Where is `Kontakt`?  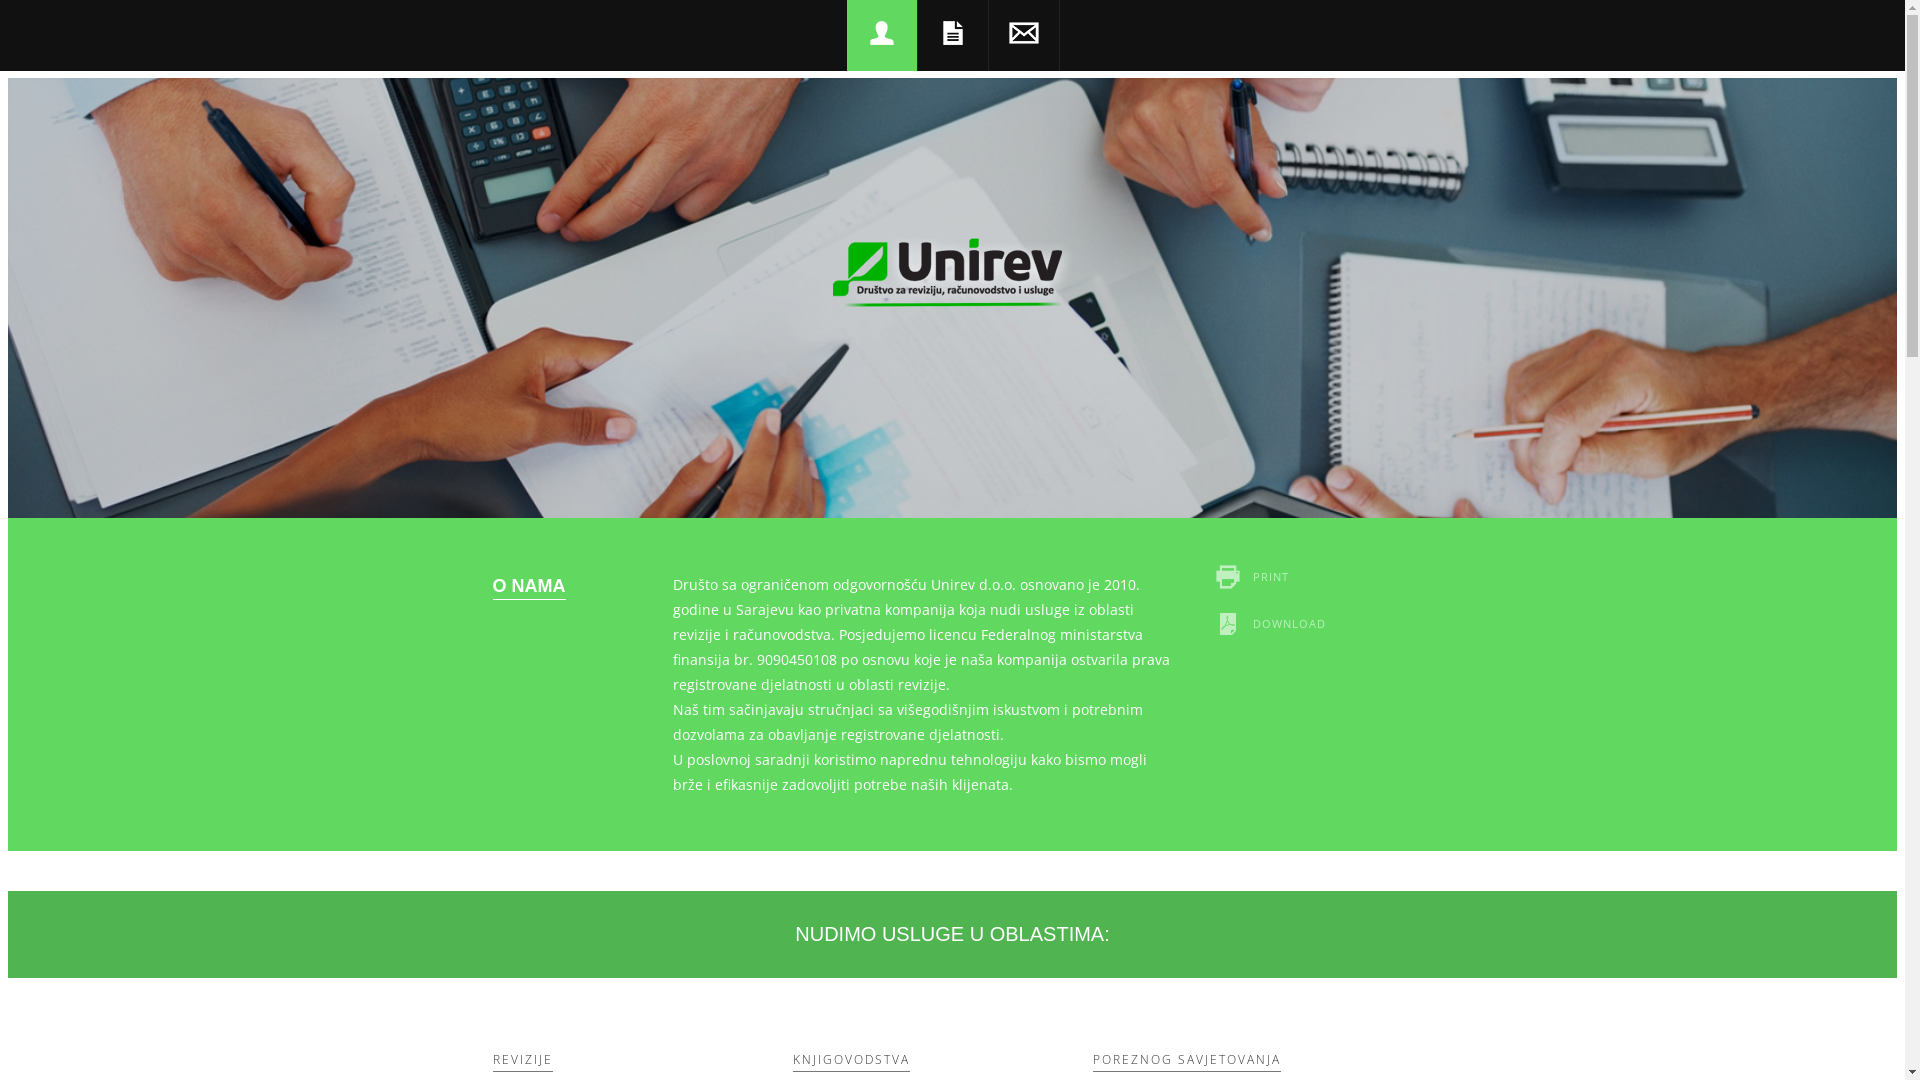 Kontakt is located at coordinates (1023, 36).